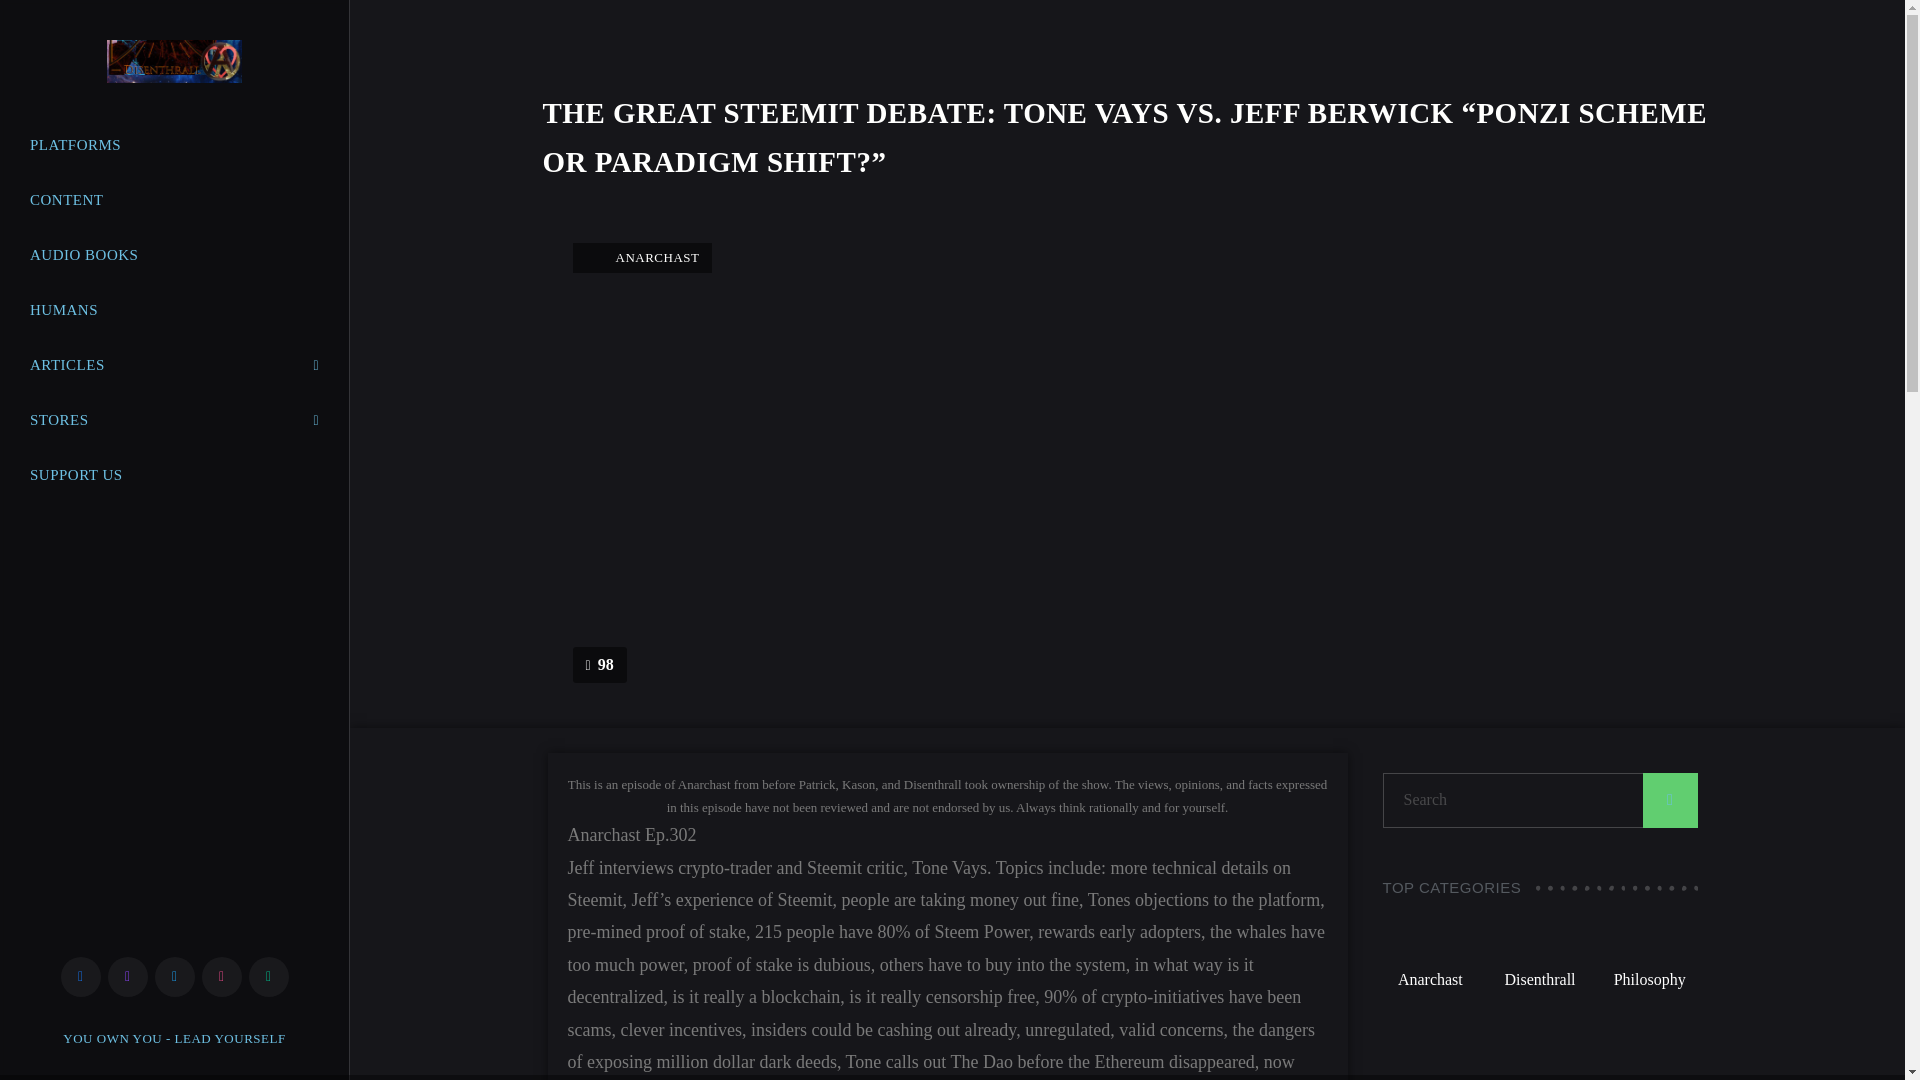  Describe the element at coordinates (174, 365) in the screenshot. I see `ARTICLES` at that location.